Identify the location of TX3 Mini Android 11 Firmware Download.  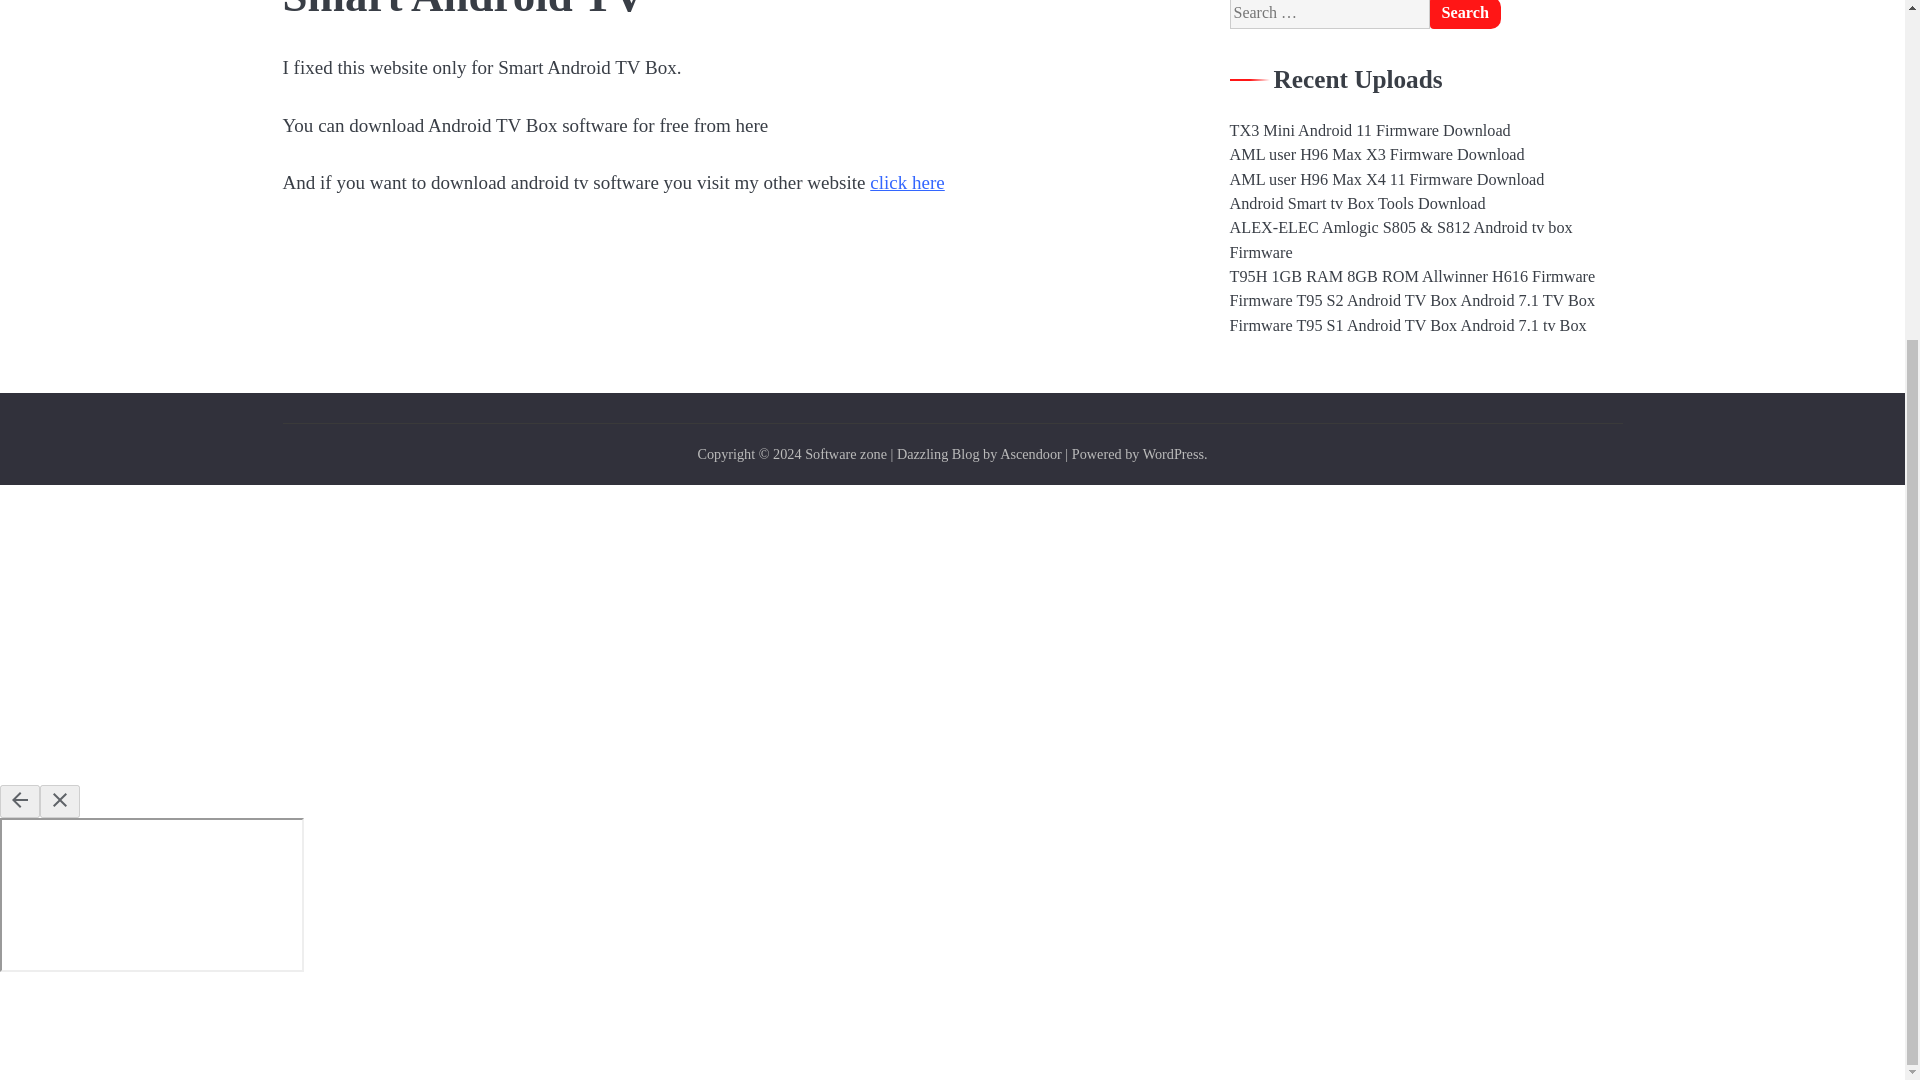
(1370, 131).